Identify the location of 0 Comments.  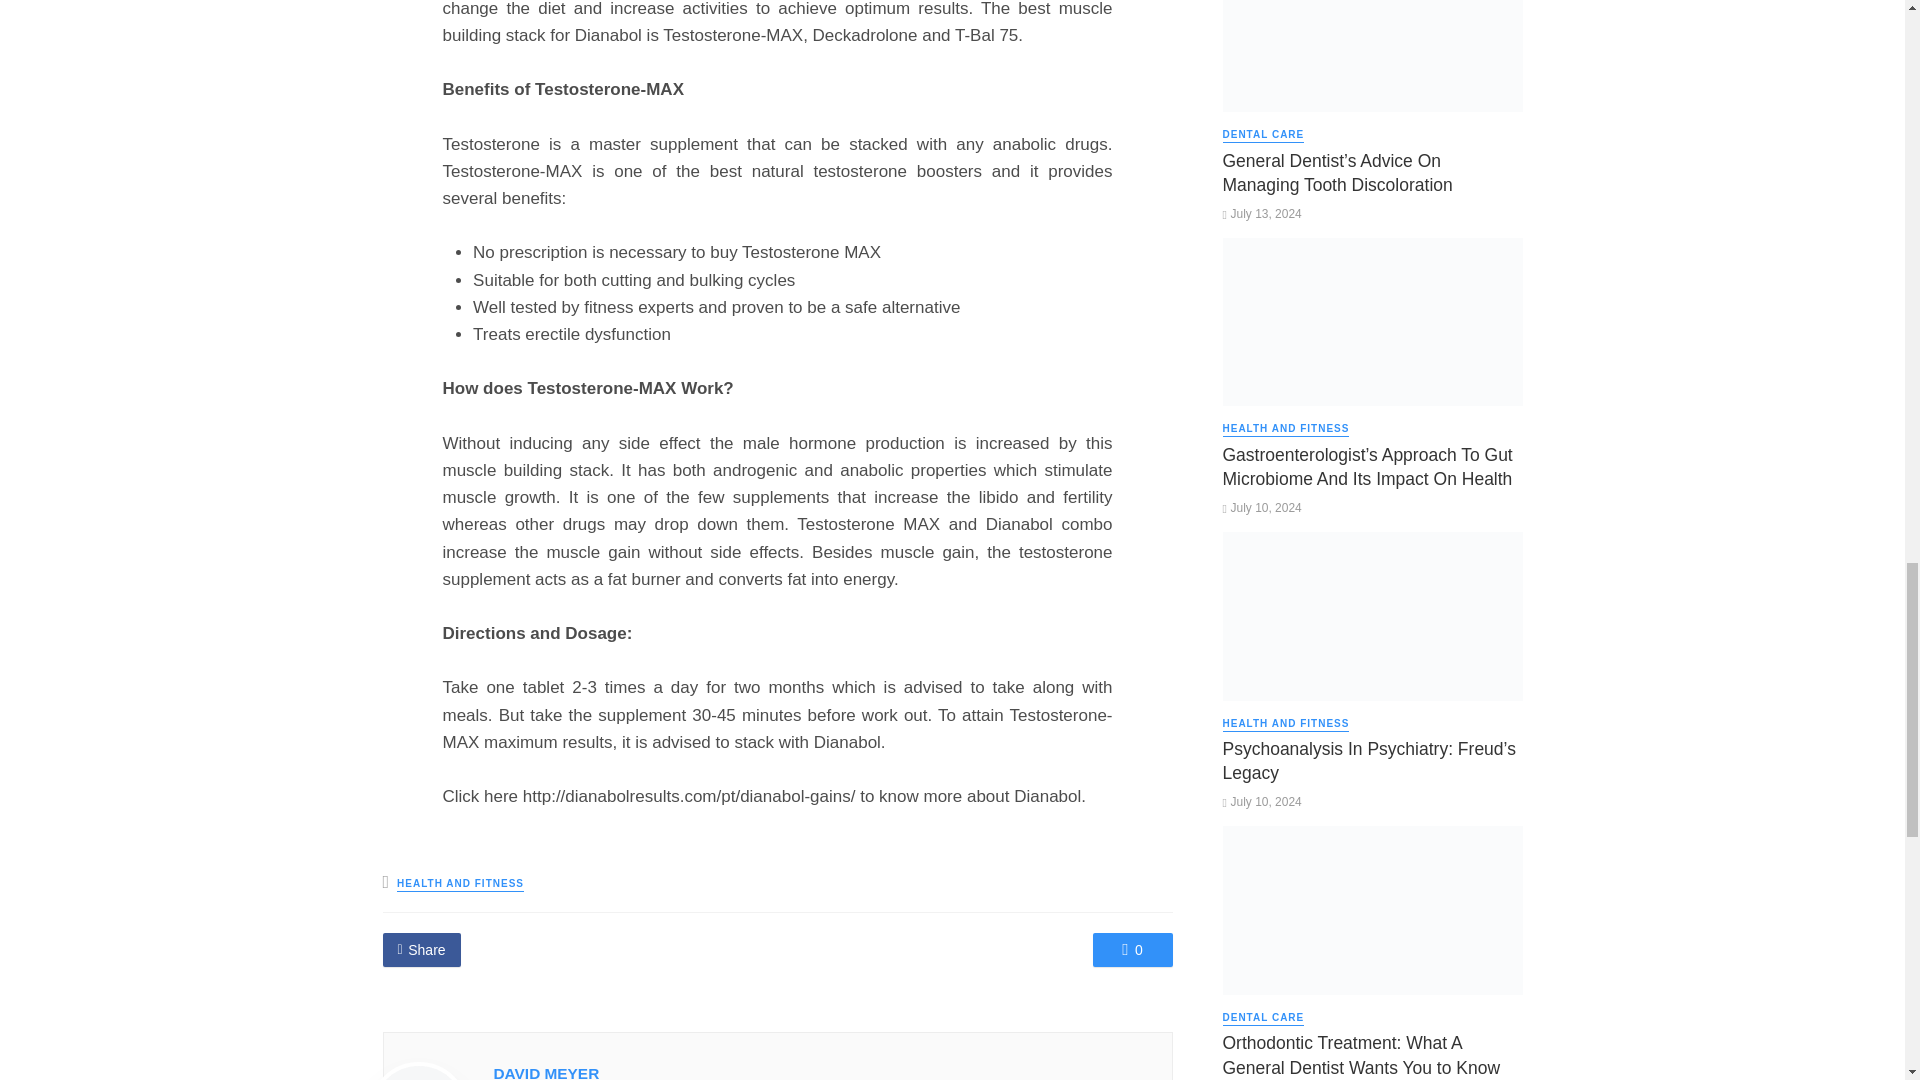
(1132, 950).